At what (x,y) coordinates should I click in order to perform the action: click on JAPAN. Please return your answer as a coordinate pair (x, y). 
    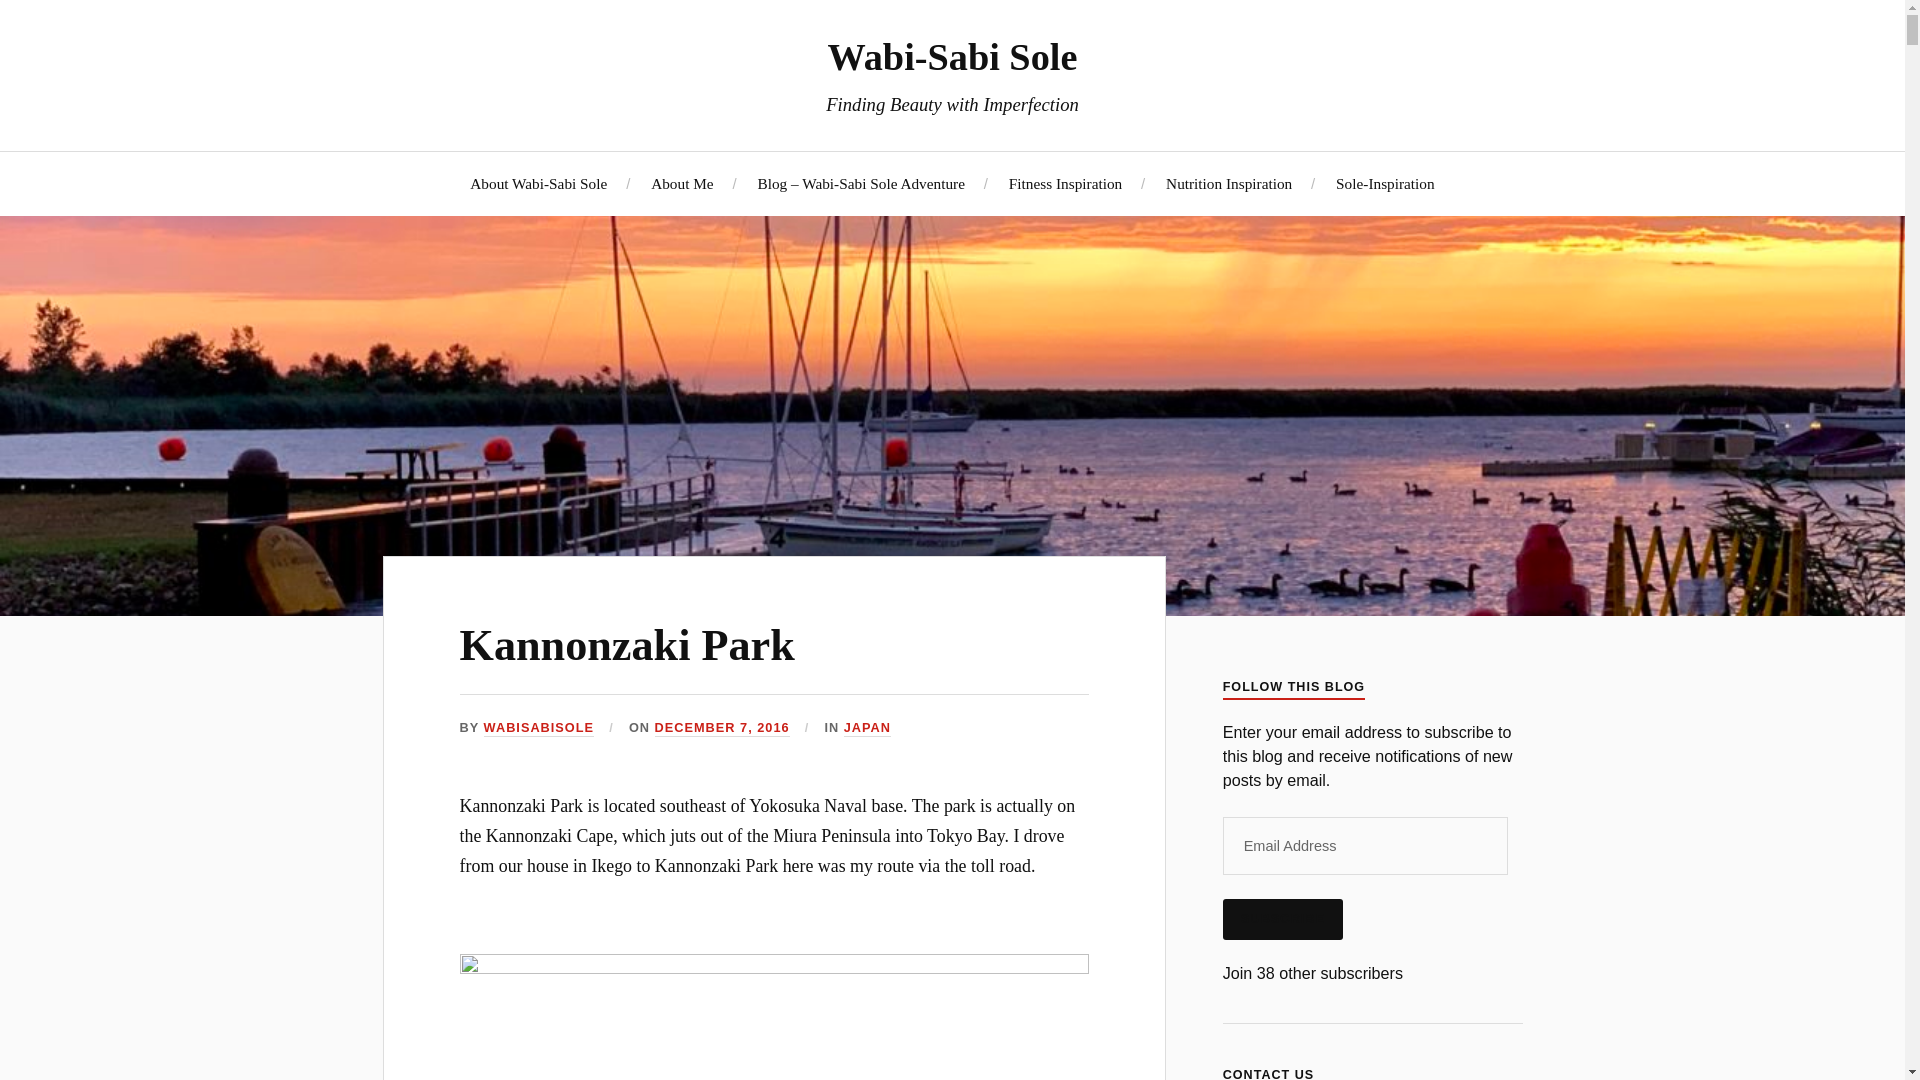
    Looking at the image, I should click on (867, 728).